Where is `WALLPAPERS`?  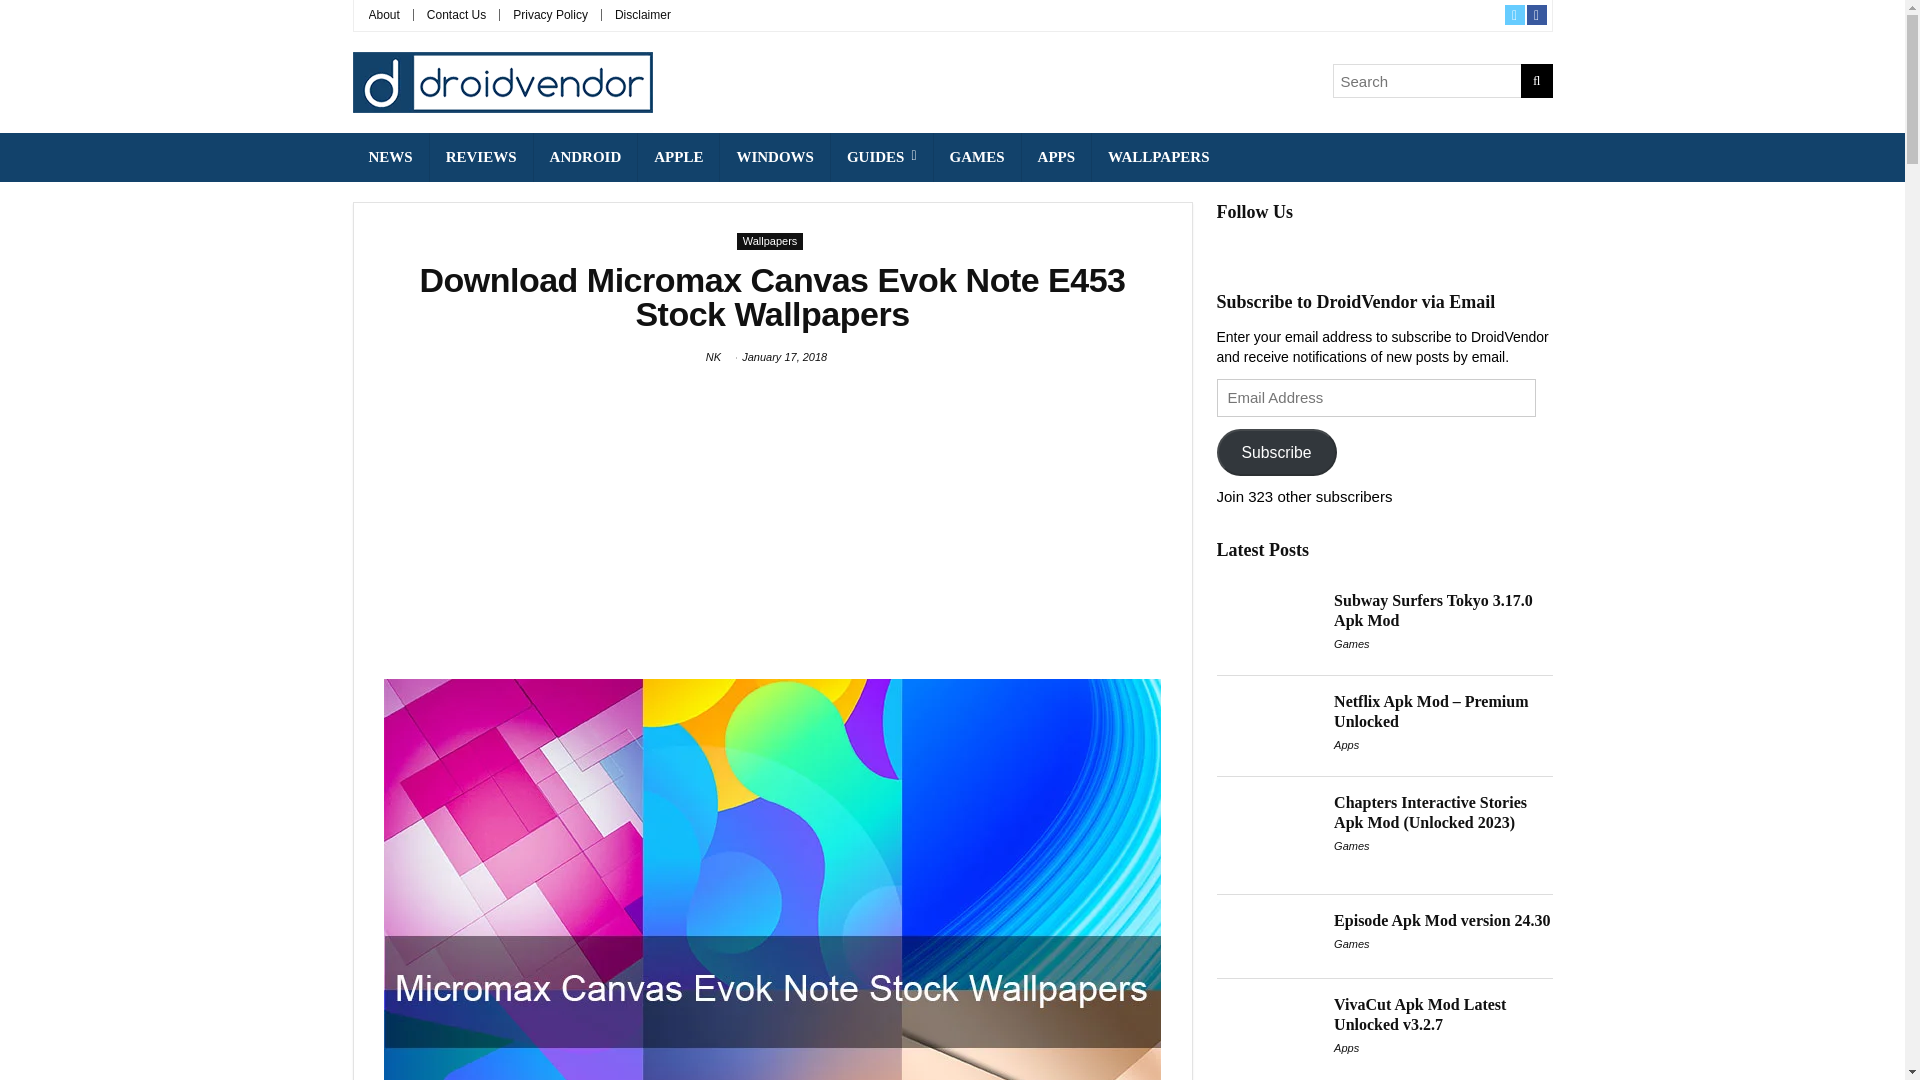
WALLPAPERS is located at coordinates (1158, 157).